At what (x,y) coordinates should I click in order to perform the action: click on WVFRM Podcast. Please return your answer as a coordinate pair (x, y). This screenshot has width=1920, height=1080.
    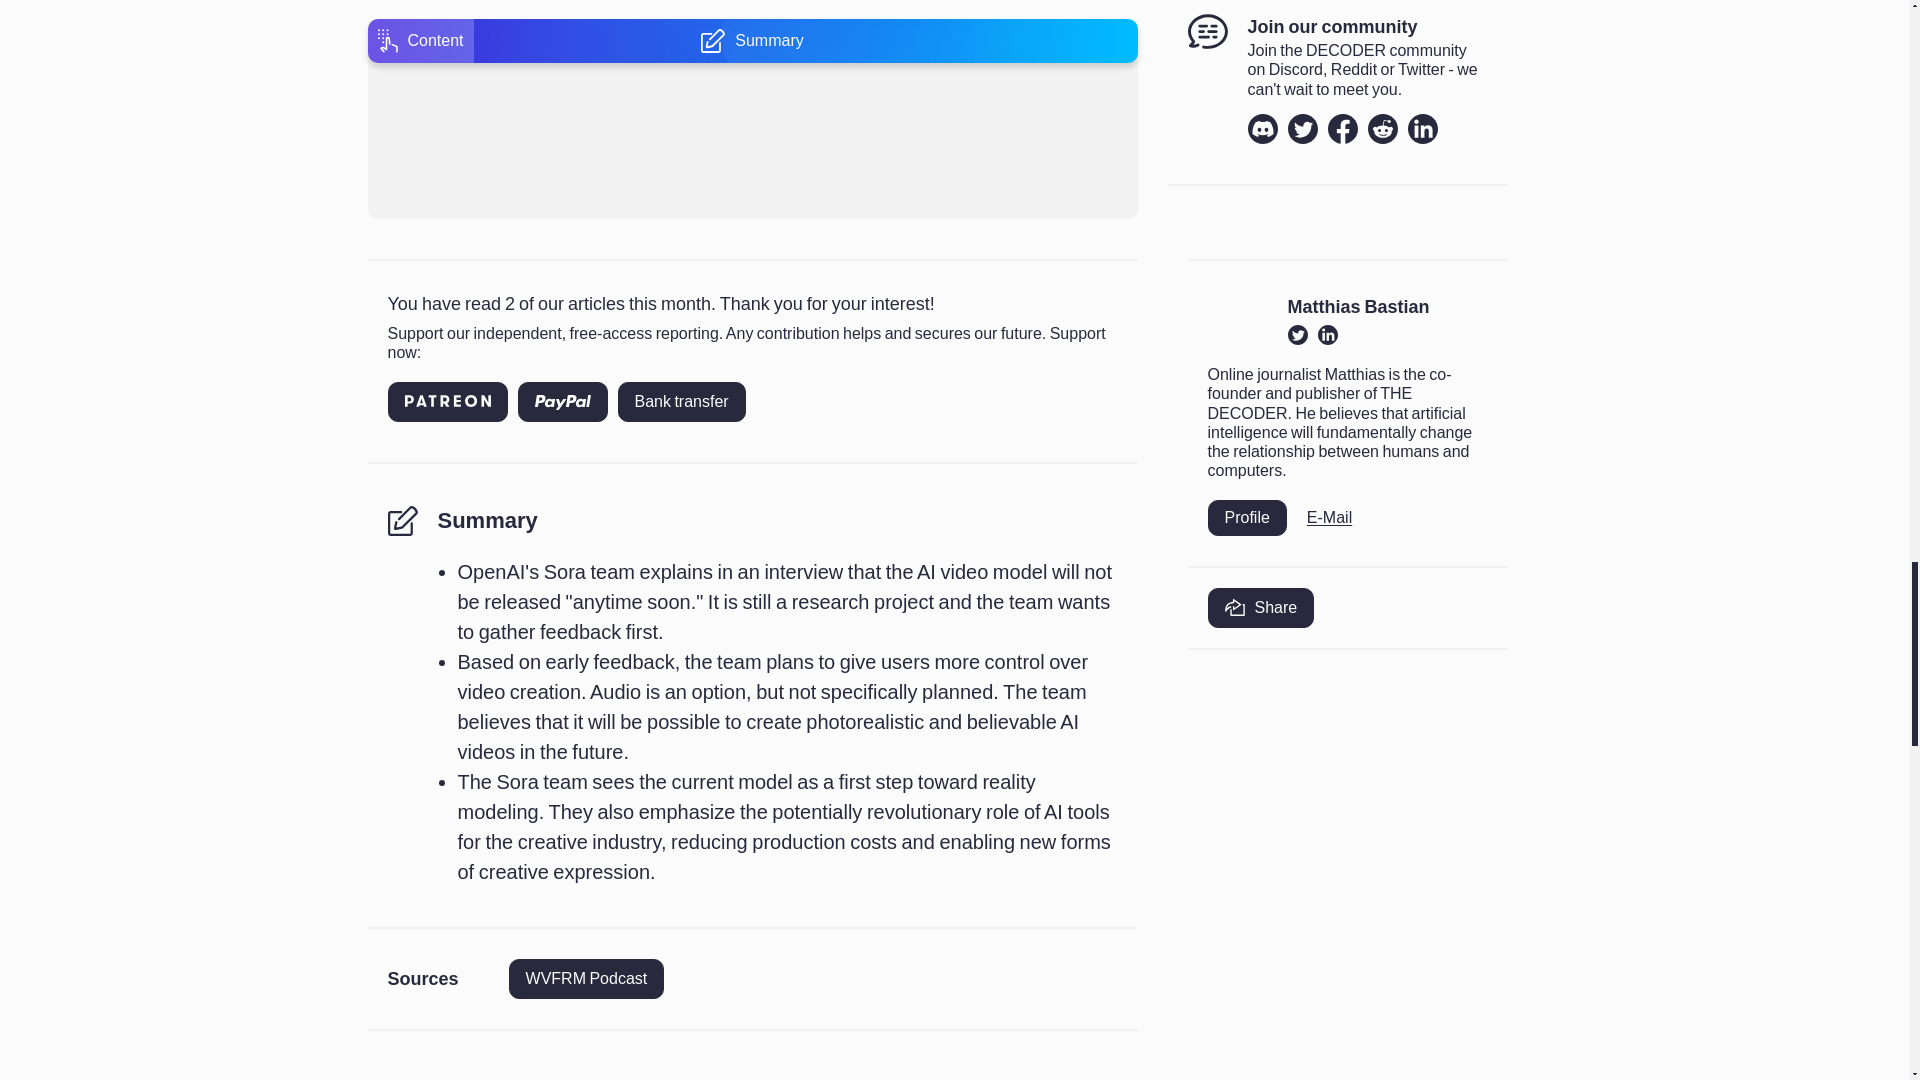
    Looking at the image, I should click on (586, 979).